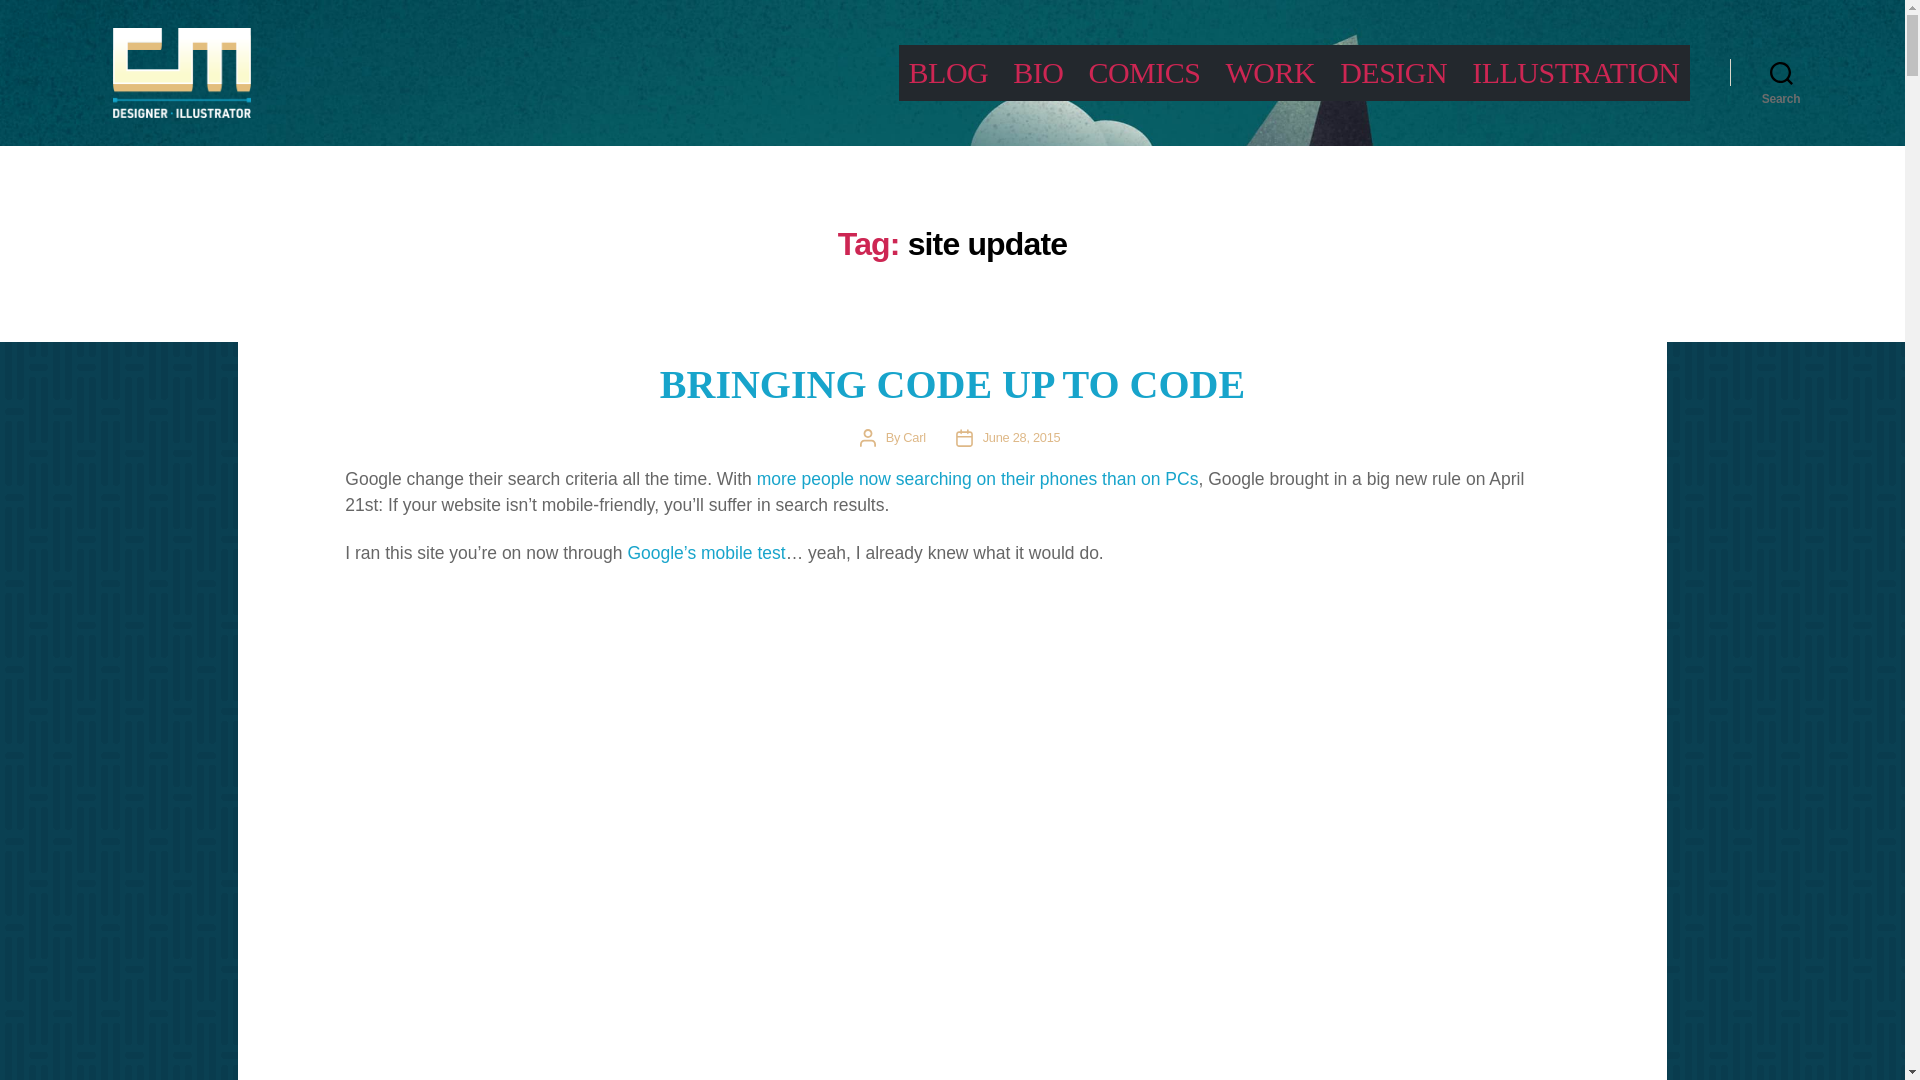 Image resolution: width=1920 pixels, height=1080 pixels. I want to click on June 28, 2015, so click(1022, 436).